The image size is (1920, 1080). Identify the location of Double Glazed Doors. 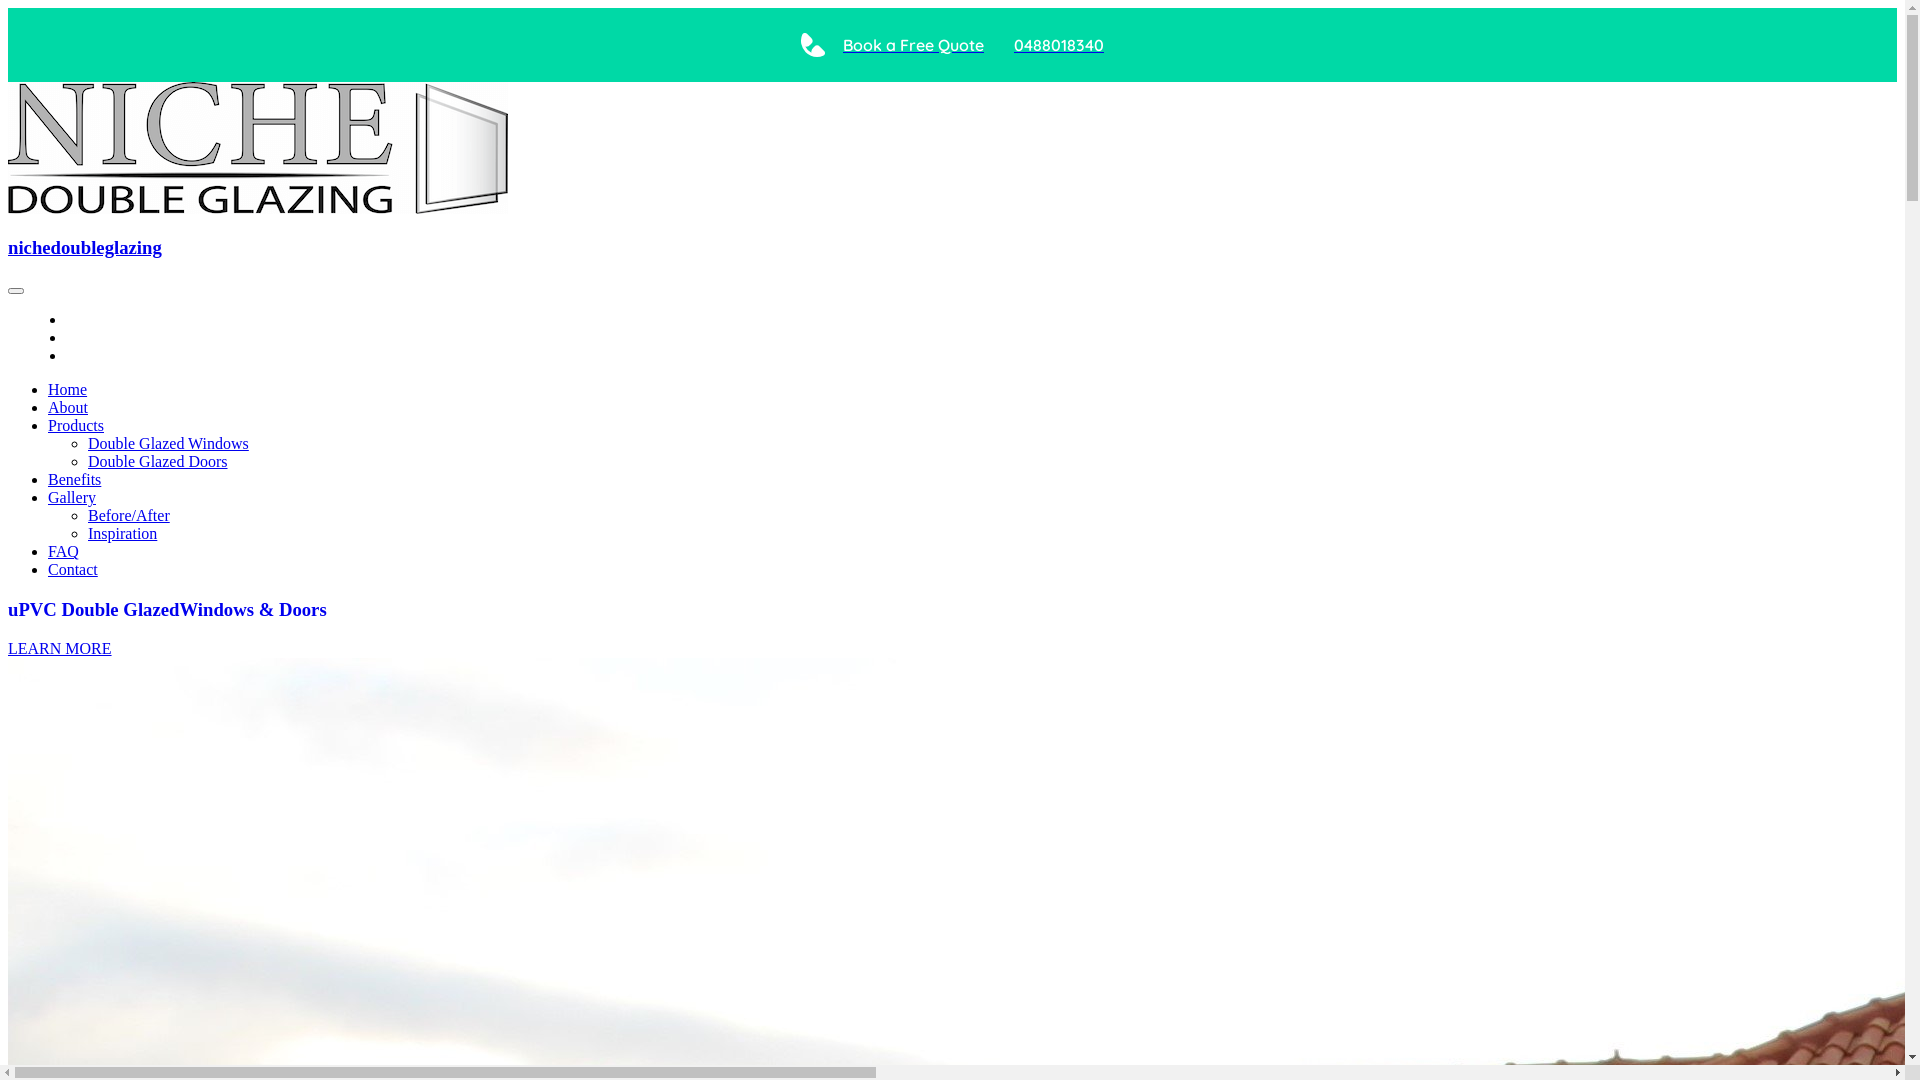
(158, 462).